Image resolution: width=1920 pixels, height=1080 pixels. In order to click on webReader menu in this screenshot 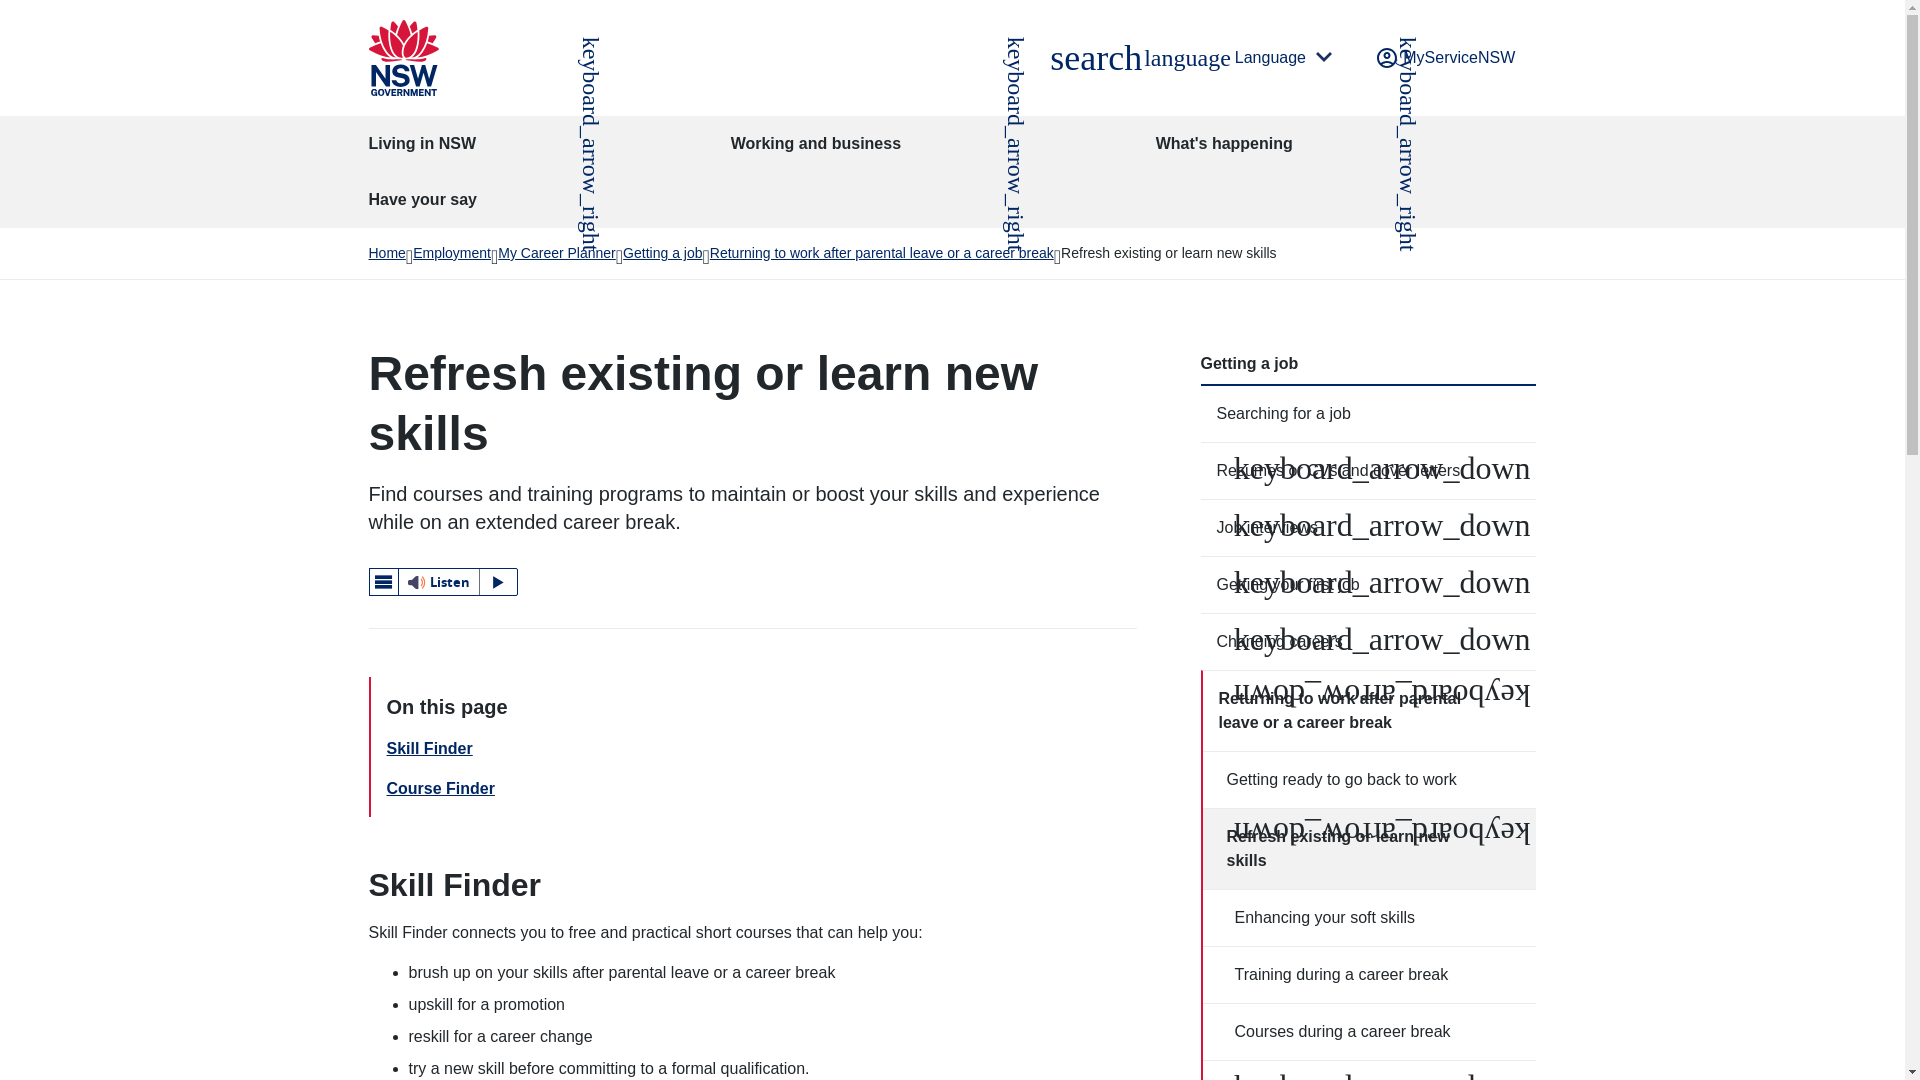, I will do `click(443, 582)`.